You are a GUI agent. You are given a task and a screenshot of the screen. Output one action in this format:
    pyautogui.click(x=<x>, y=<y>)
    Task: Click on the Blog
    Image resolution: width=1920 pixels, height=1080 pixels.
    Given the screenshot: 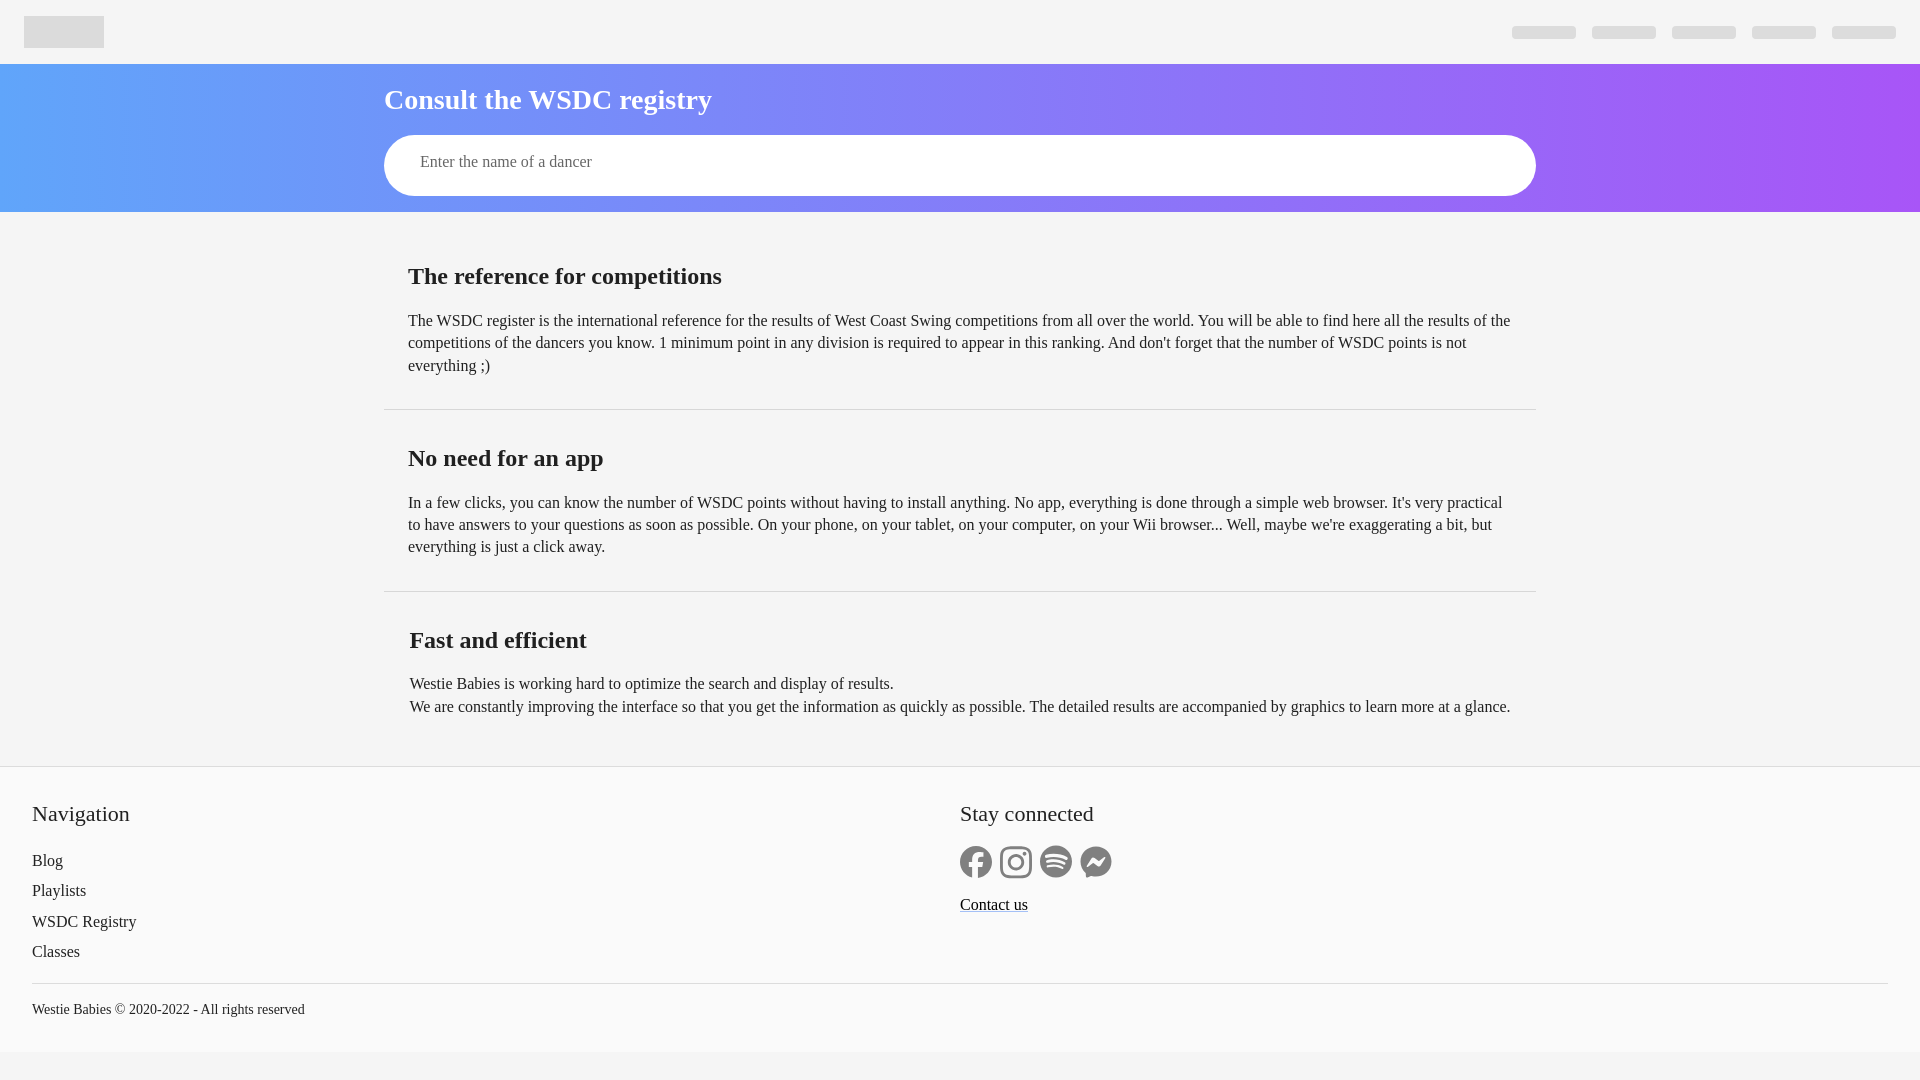 What is the action you would take?
    pyautogui.click(x=496, y=860)
    